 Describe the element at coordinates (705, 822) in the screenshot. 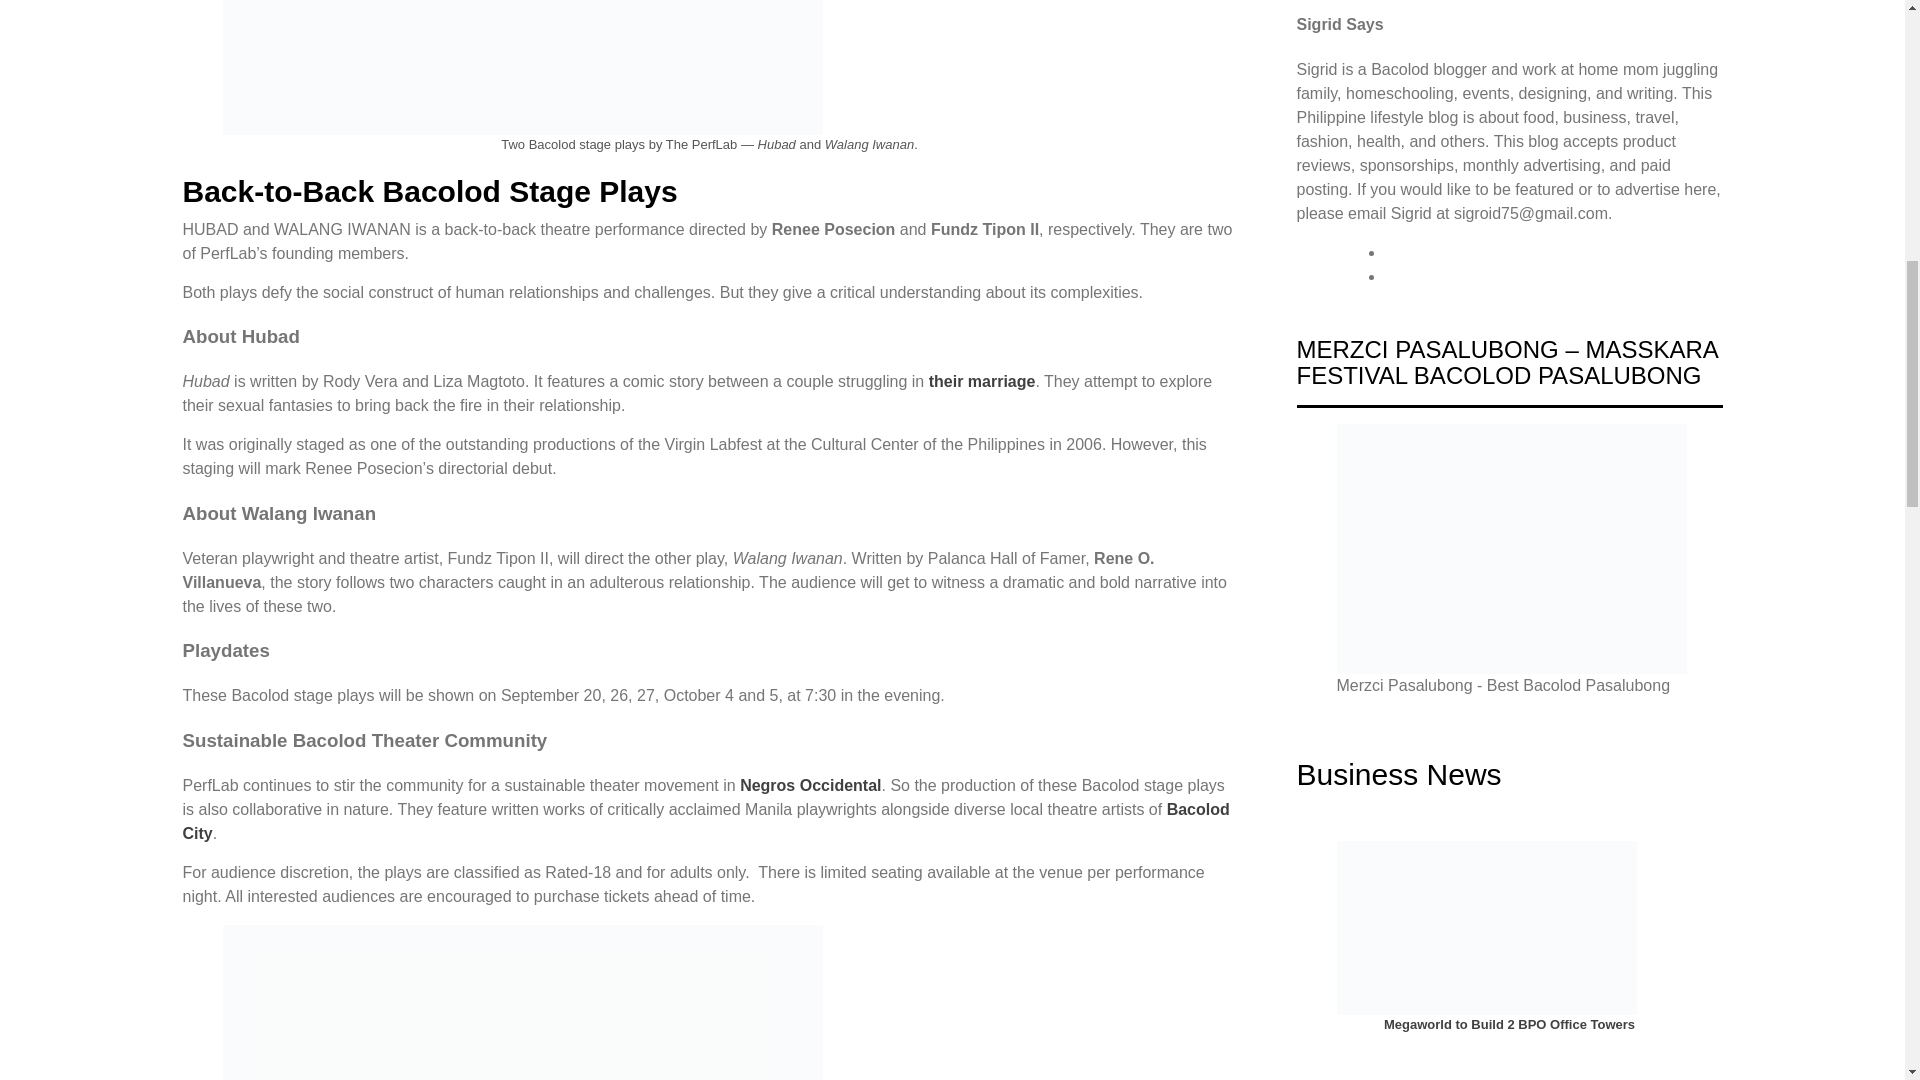

I see `Bacolod City` at that location.